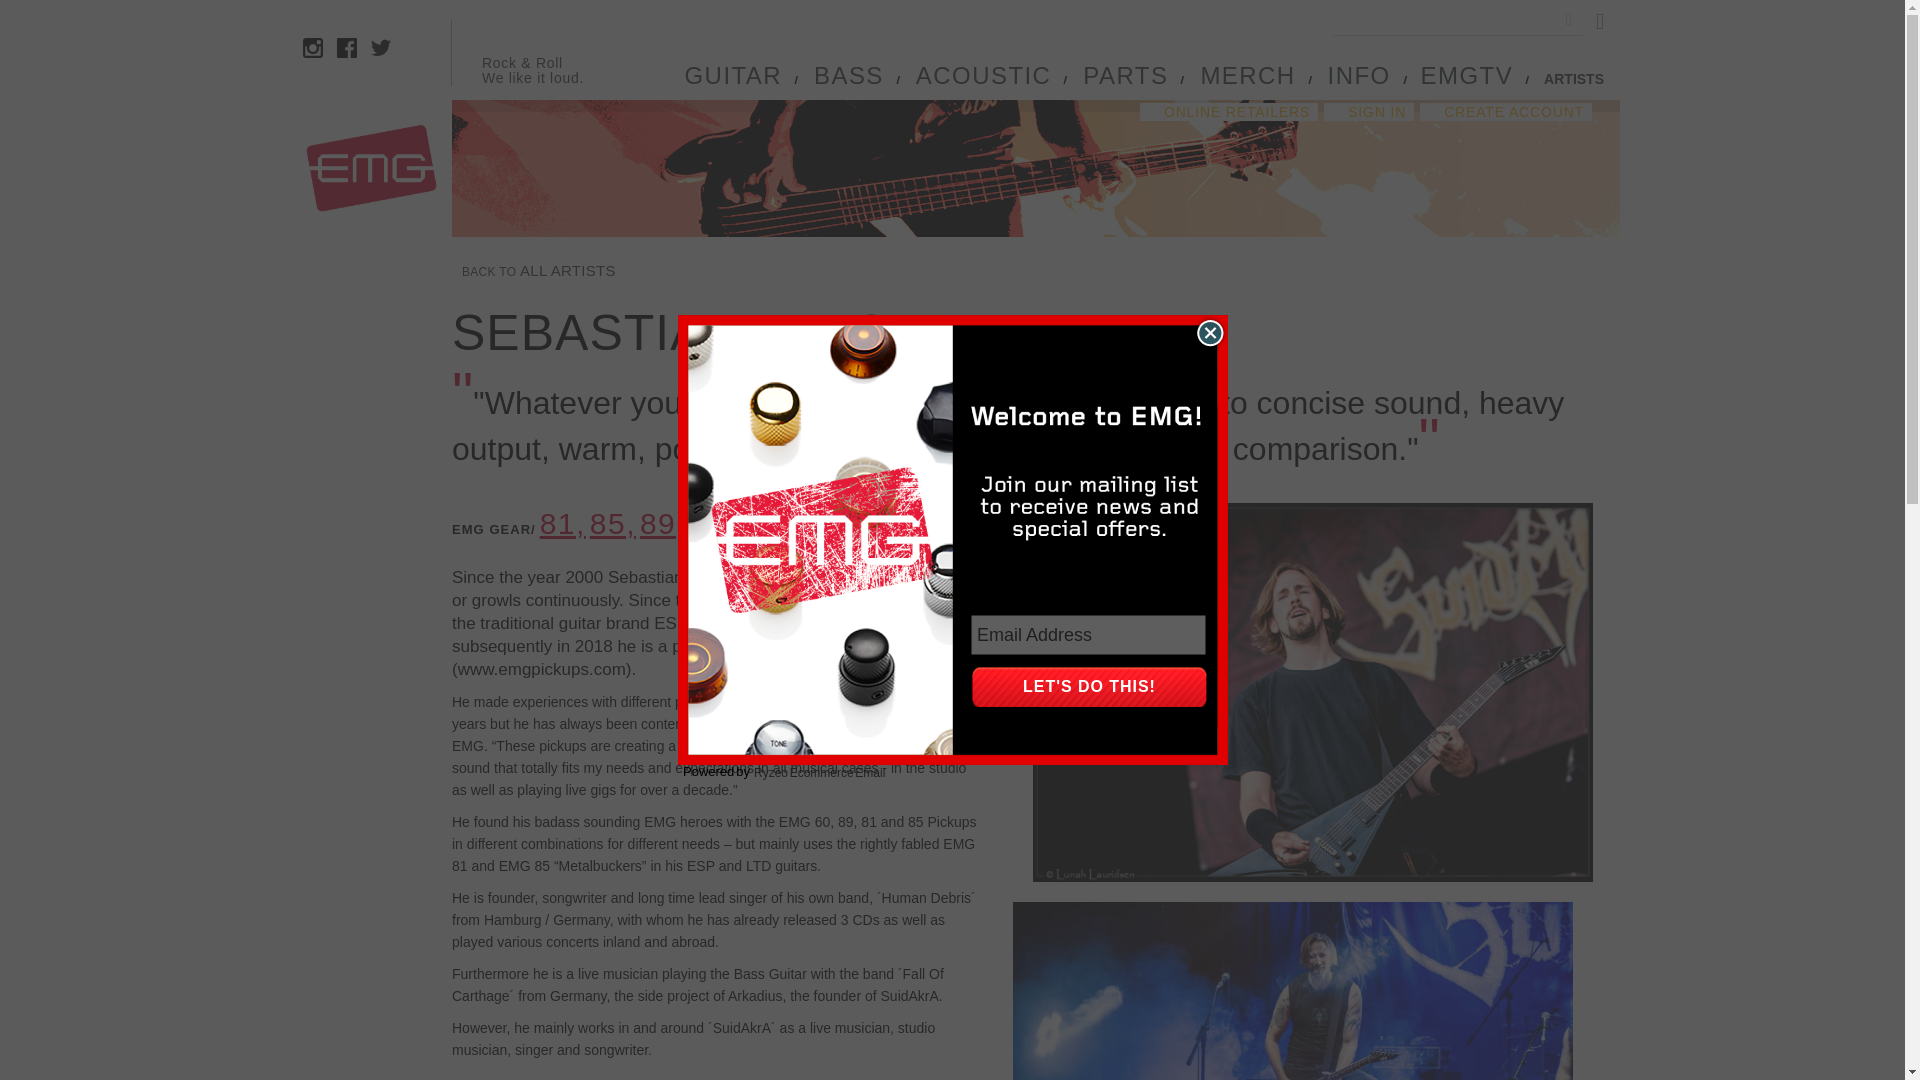 The height and width of the screenshot is (1080, 1920). I want to click on ONLINE RETAILERS, so click(1228, 111).